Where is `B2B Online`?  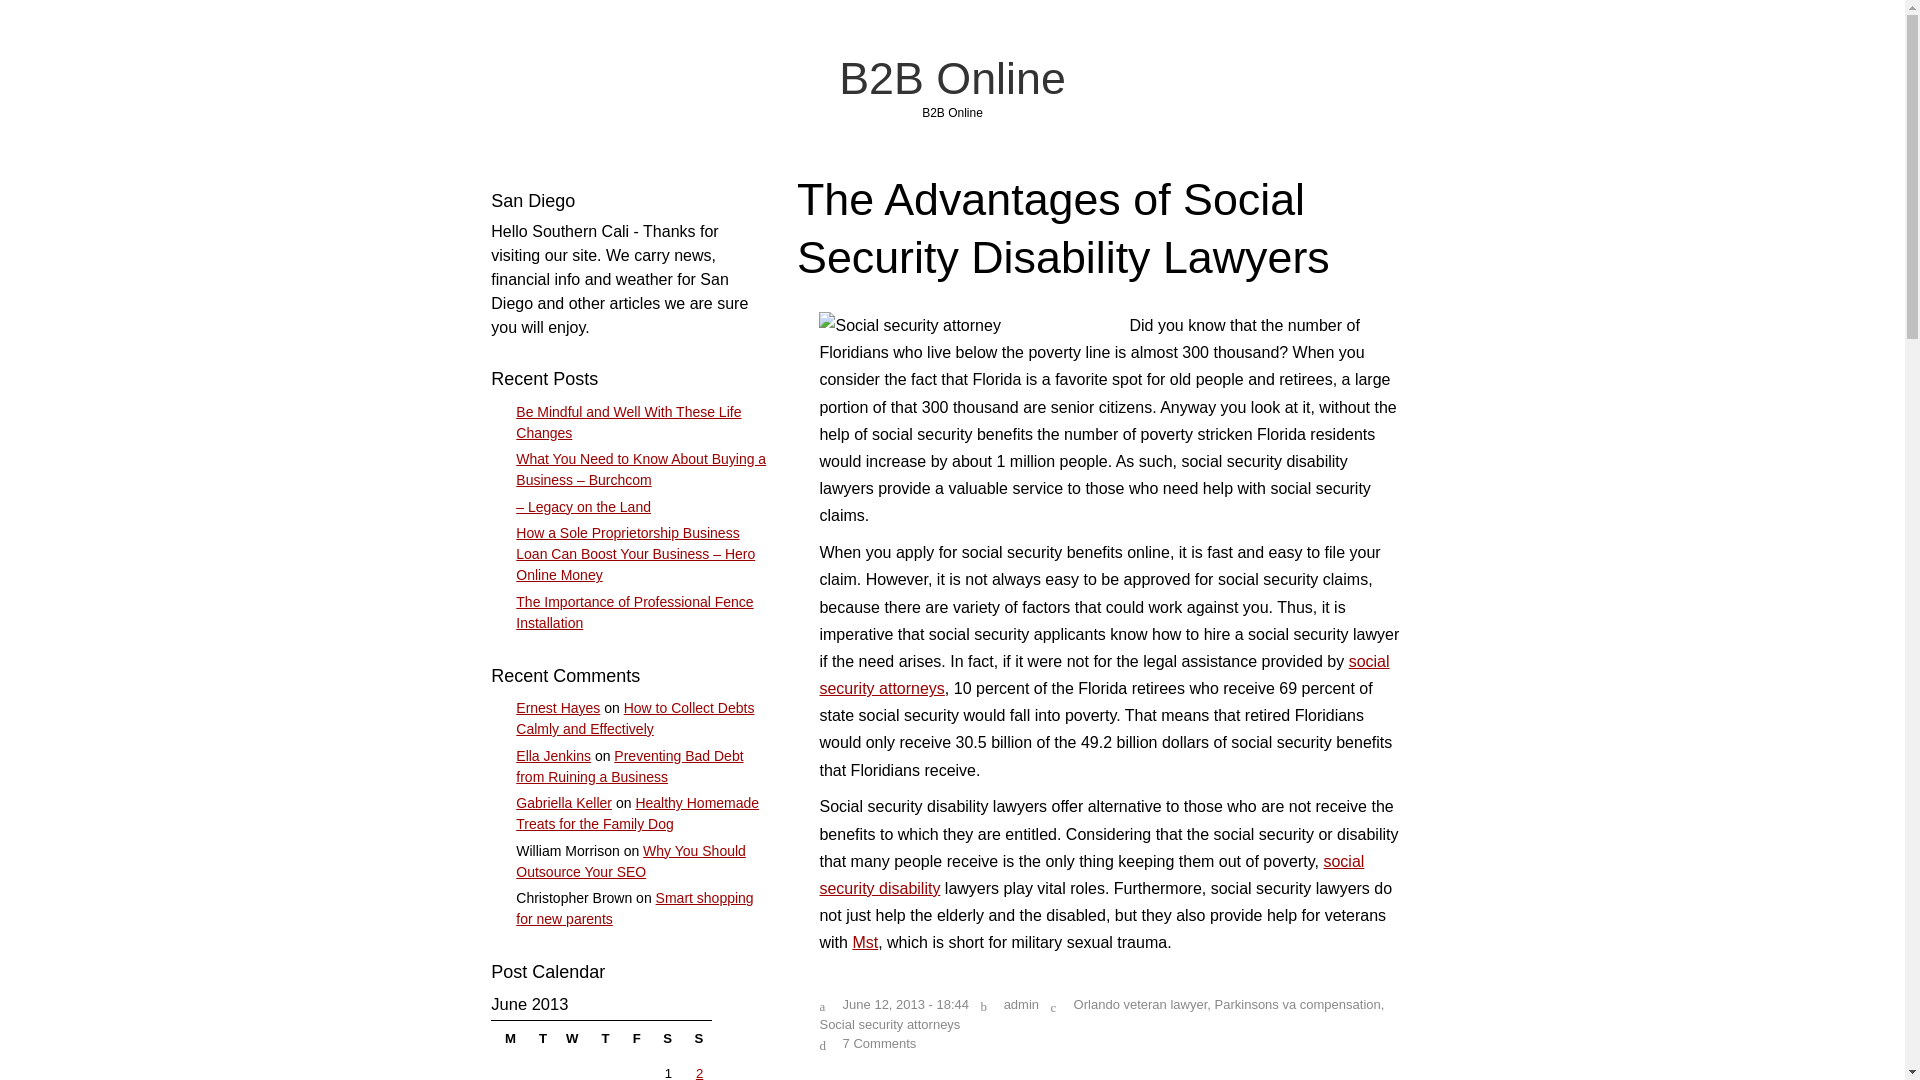 B2B Online is located at coordinates (952, 77).